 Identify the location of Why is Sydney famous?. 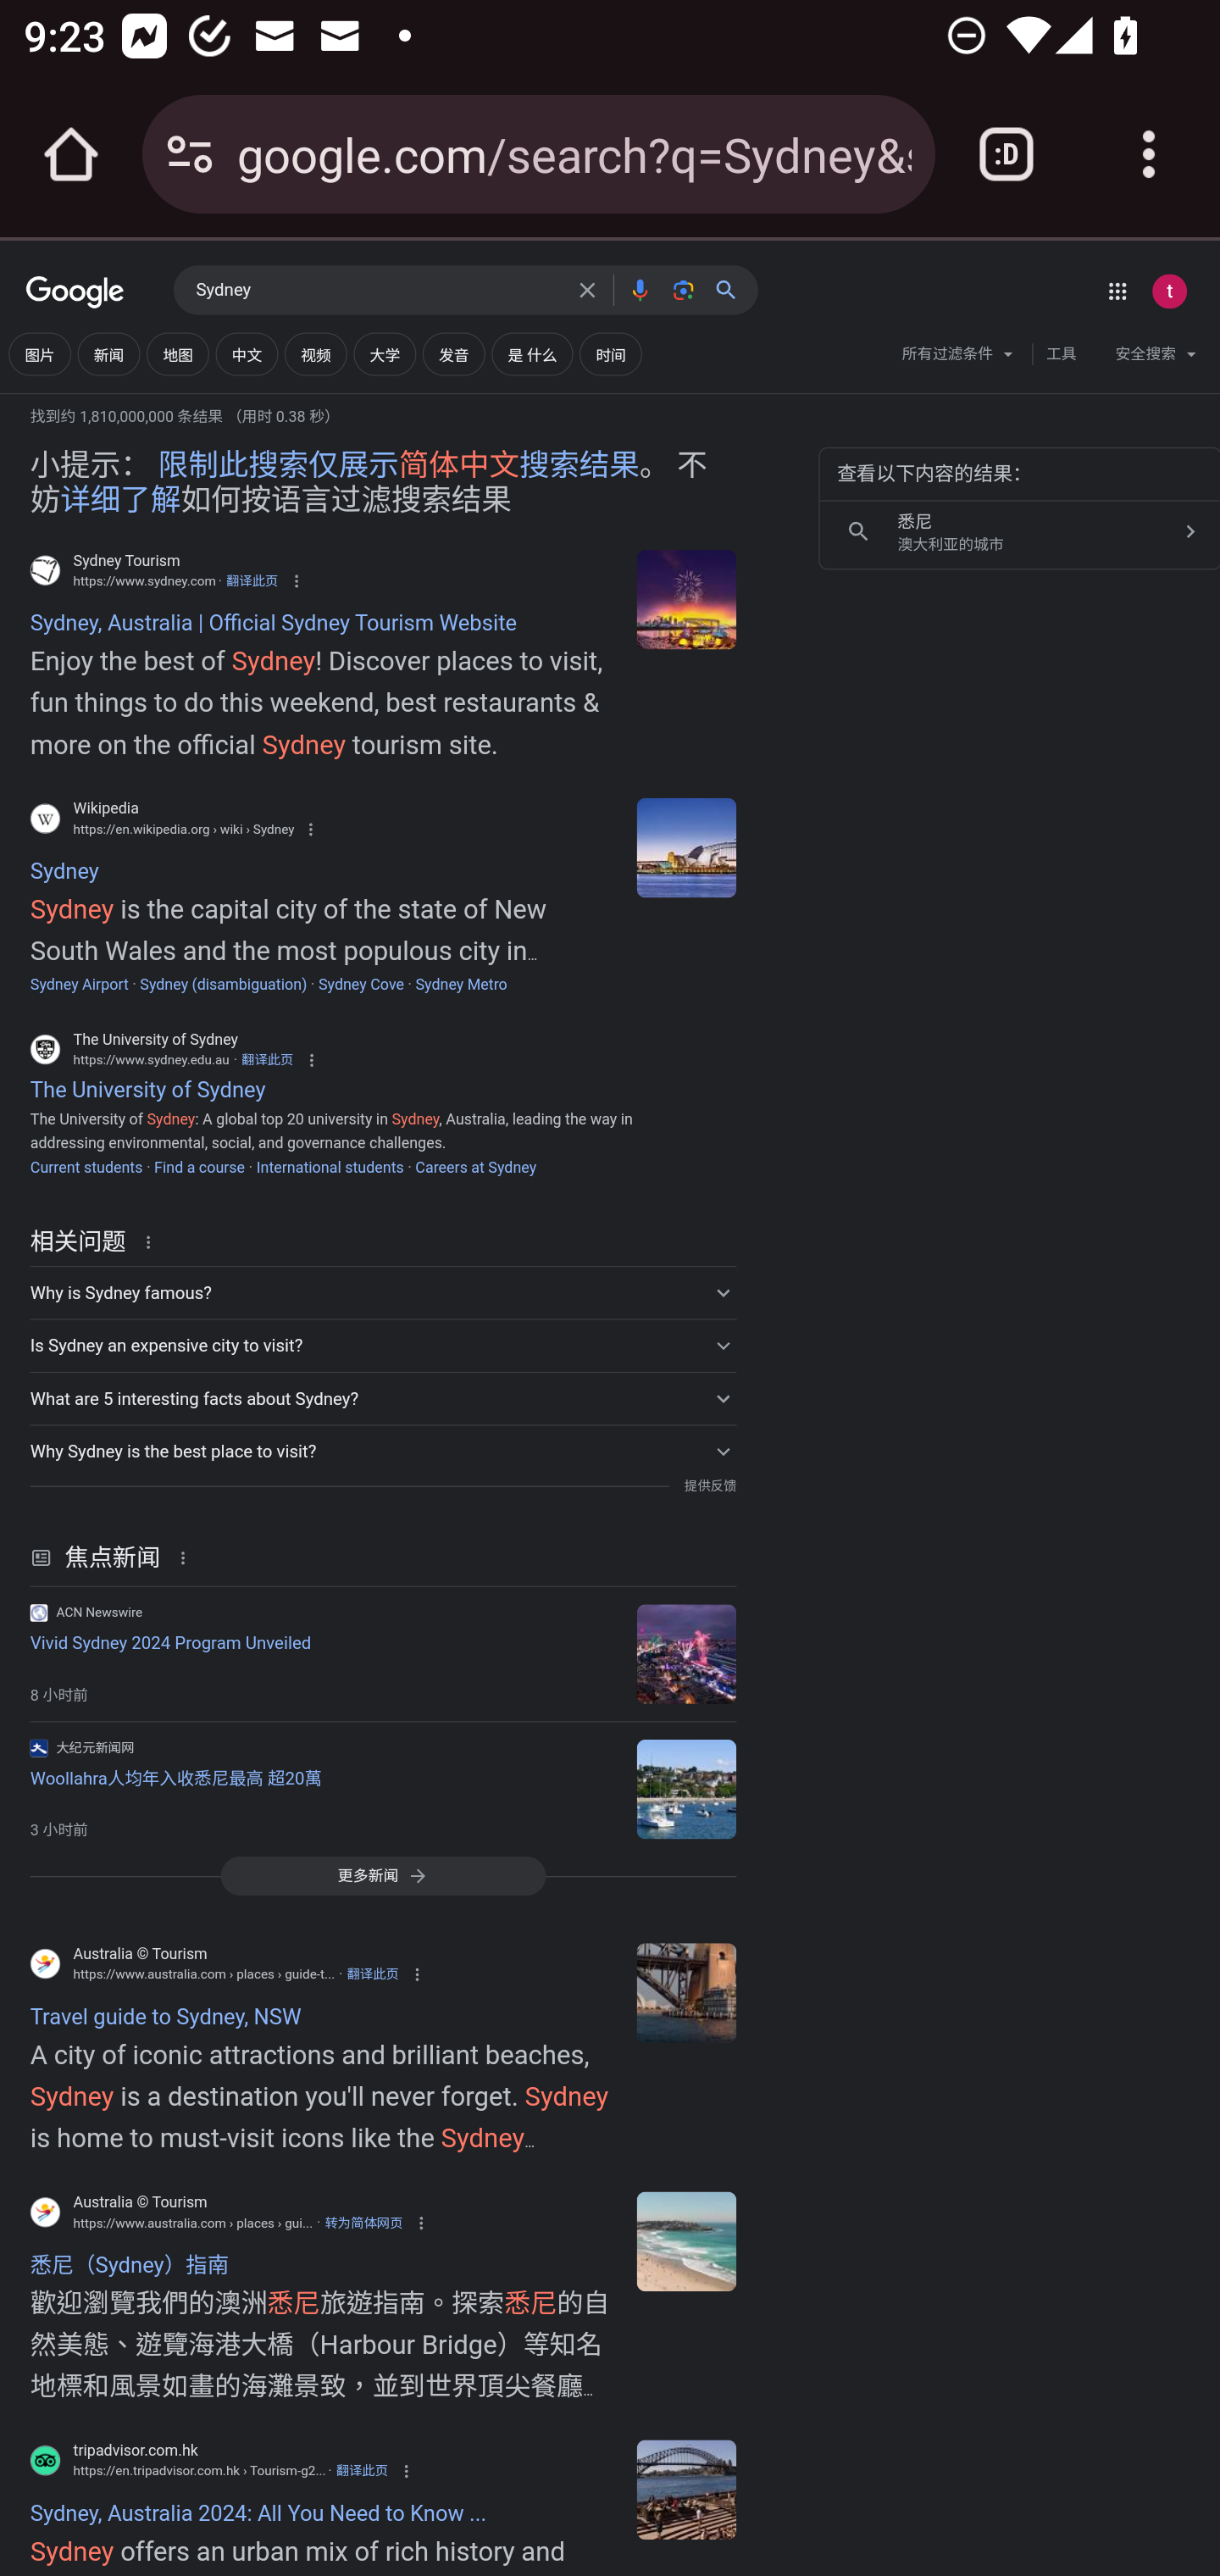
(382, 1291).